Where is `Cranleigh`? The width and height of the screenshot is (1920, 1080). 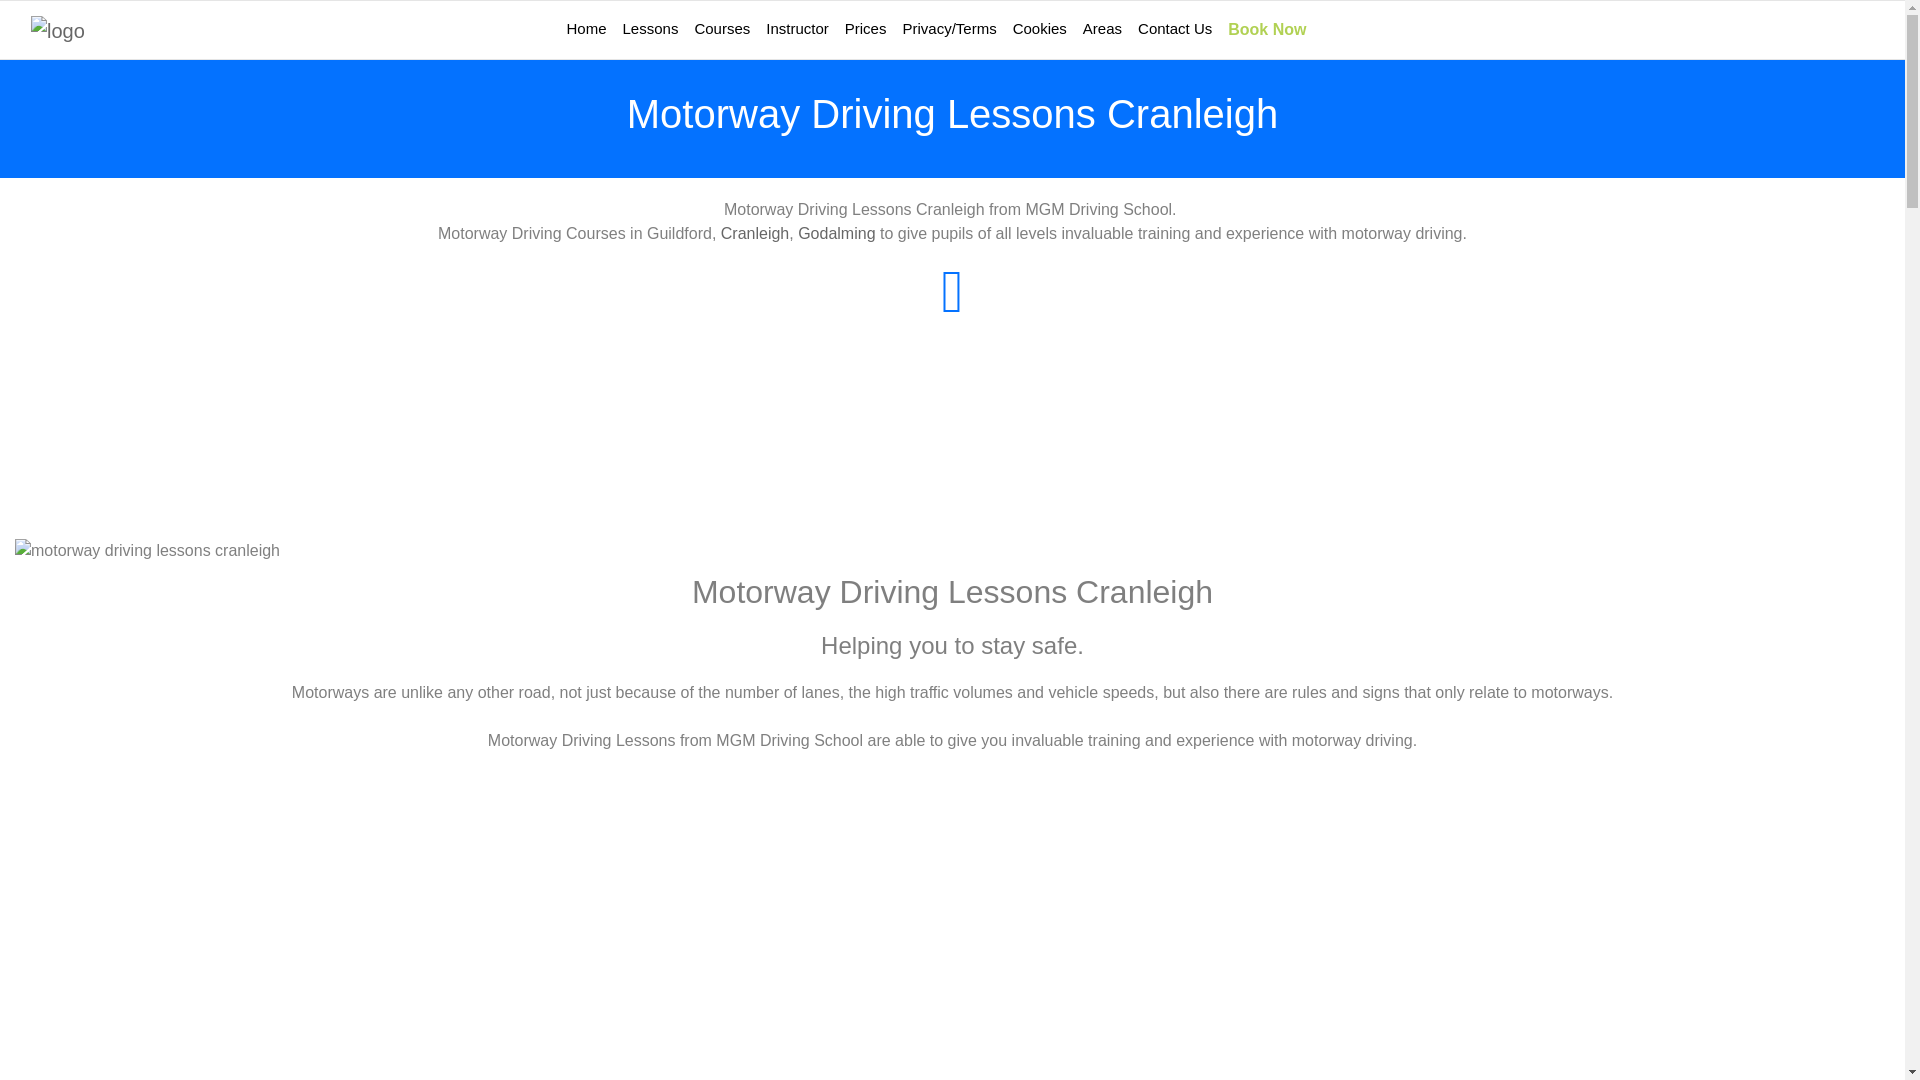 Cranleigh is located at coordinates (755, 232).